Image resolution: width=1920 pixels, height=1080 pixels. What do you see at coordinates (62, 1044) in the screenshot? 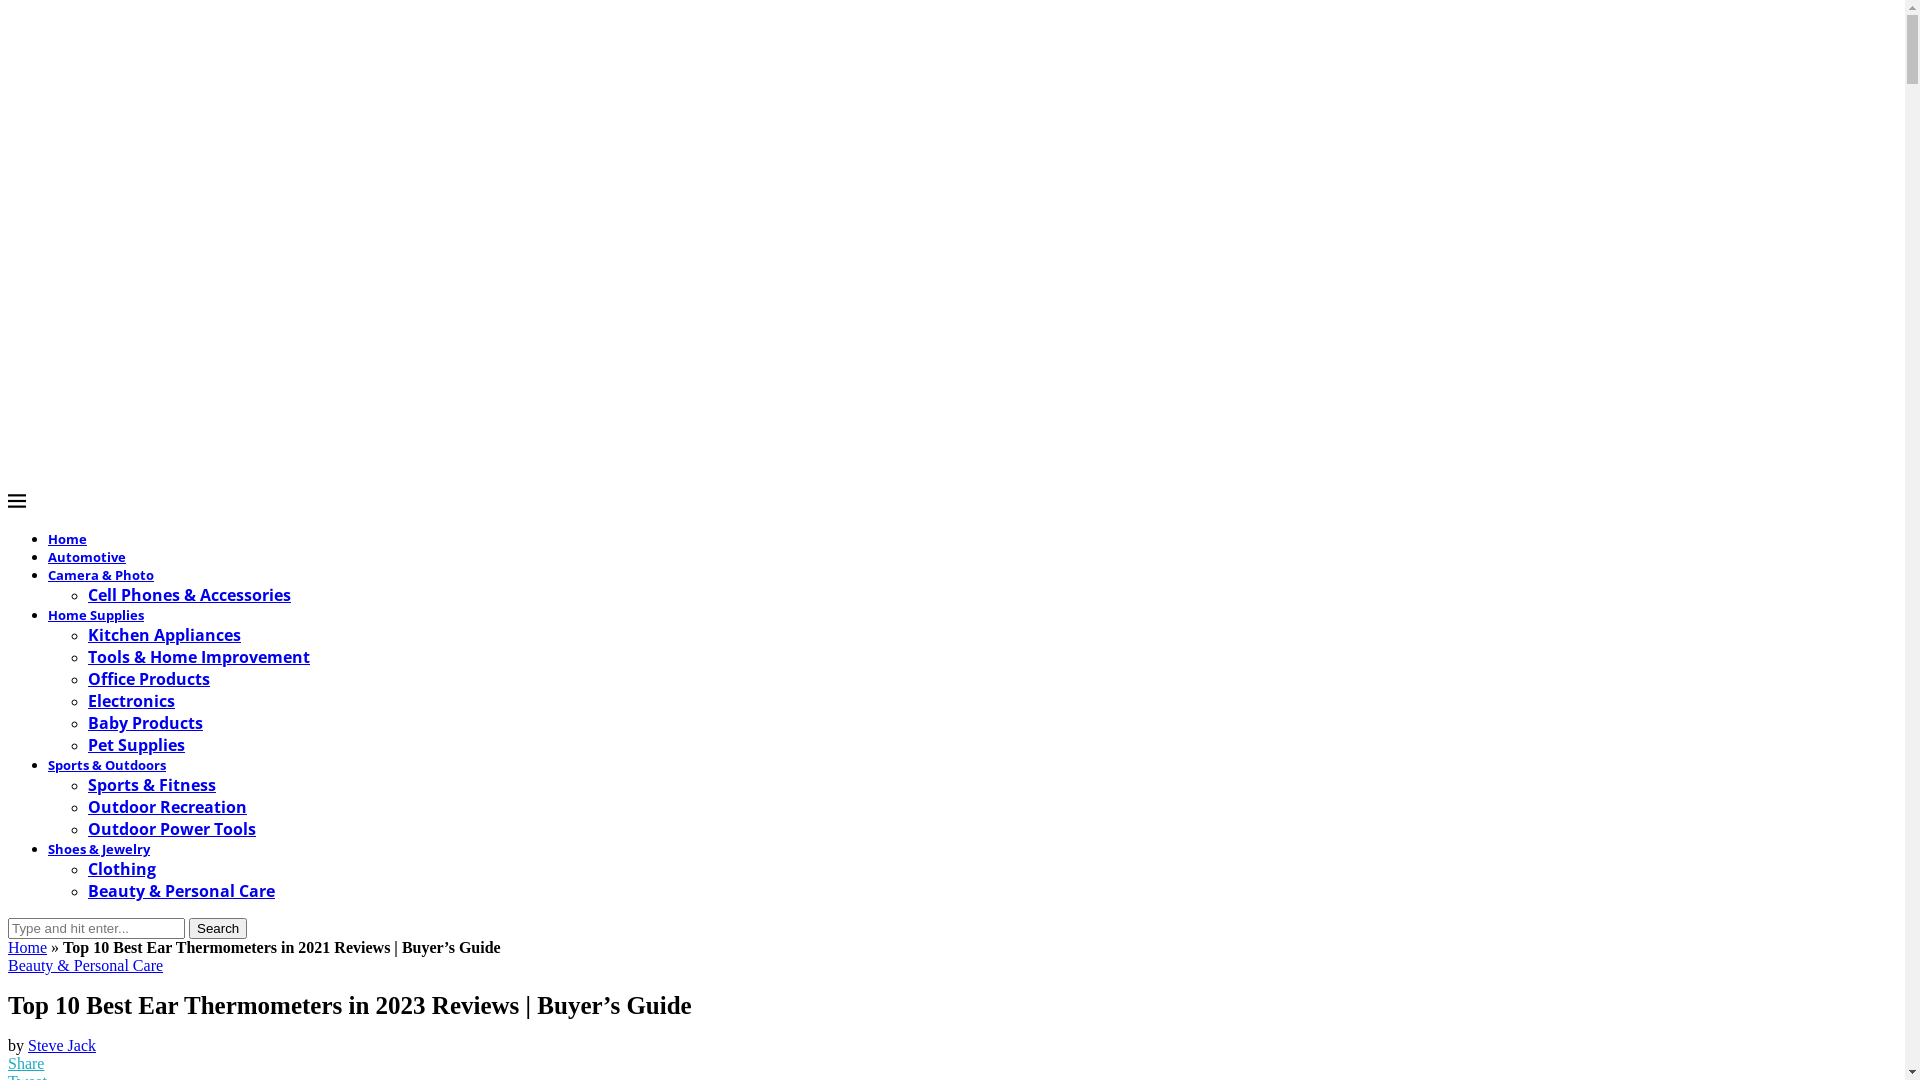
I see `Steve Jack` at bounding box center [62, 1044].